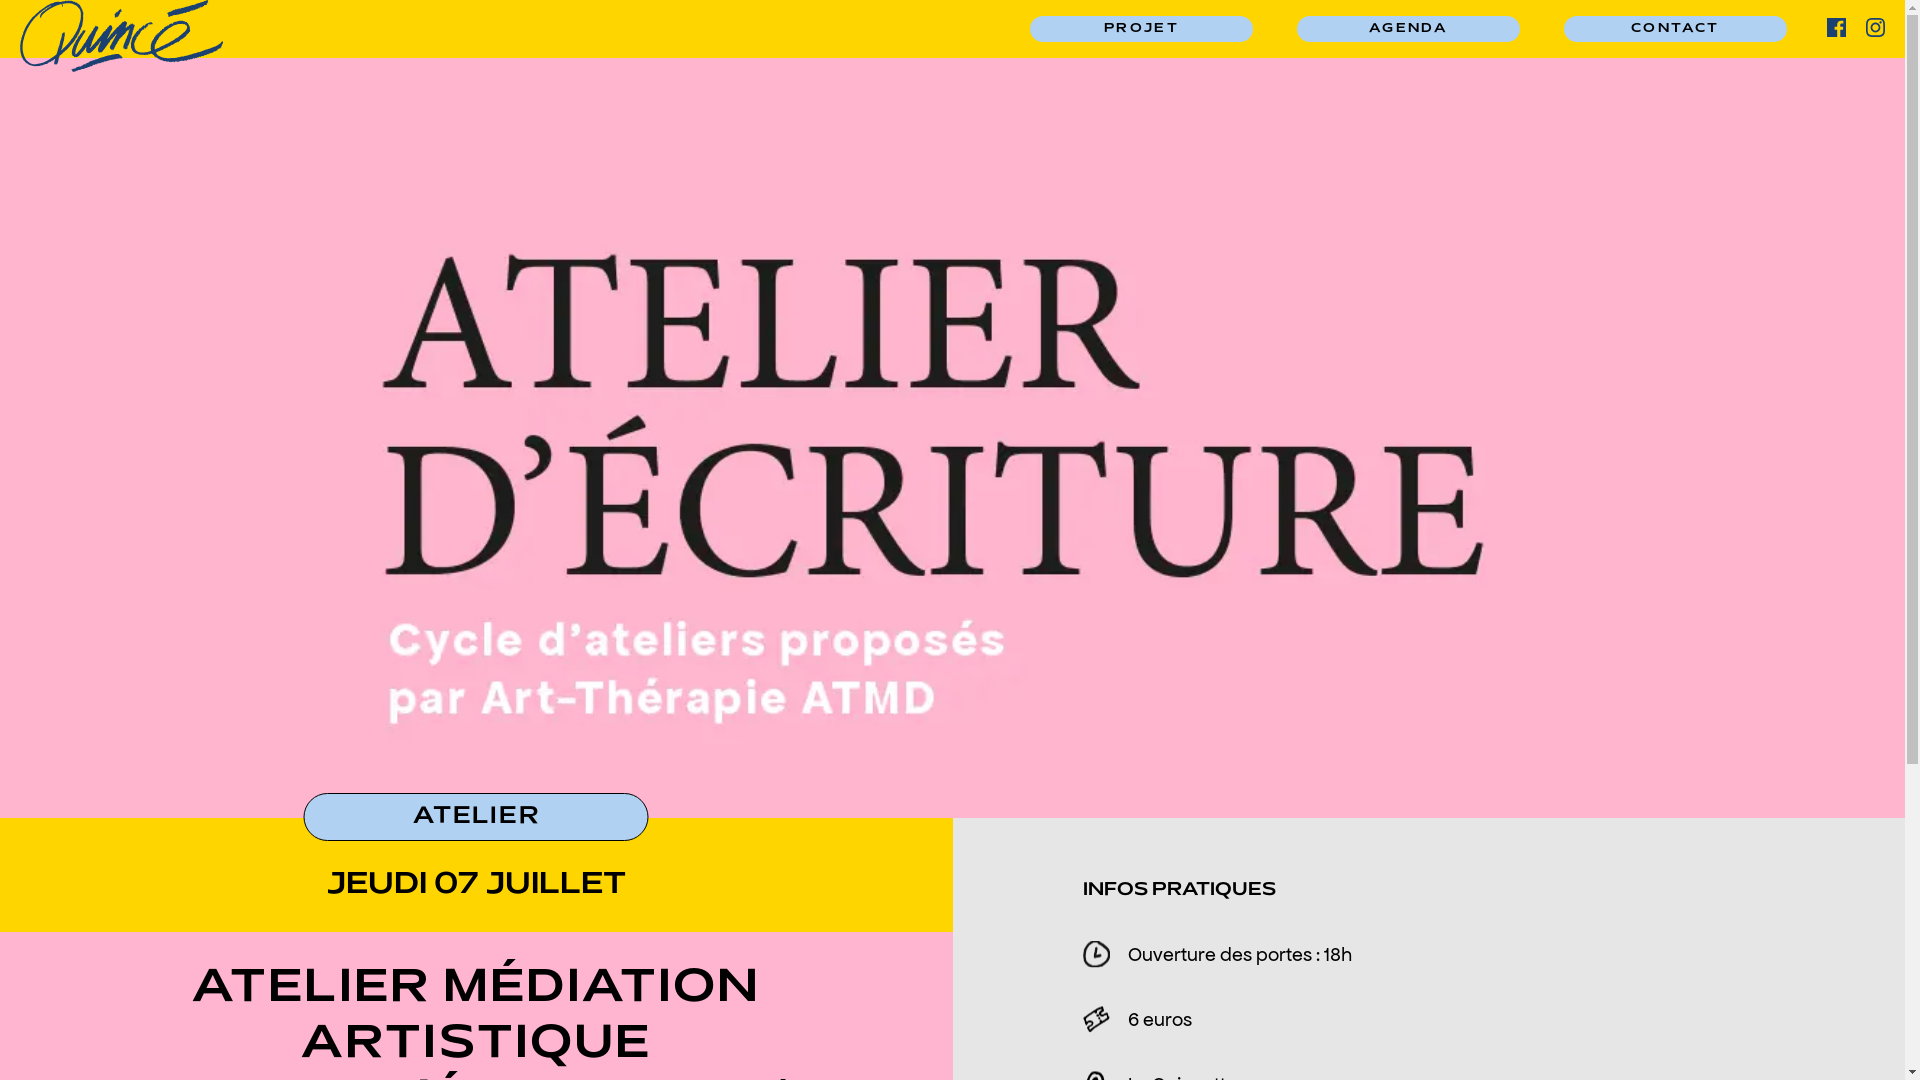  What do you see at coordinates (1408, 29) in the screenshot?
I see `AGENDA` at bounding box center [1408, 29].